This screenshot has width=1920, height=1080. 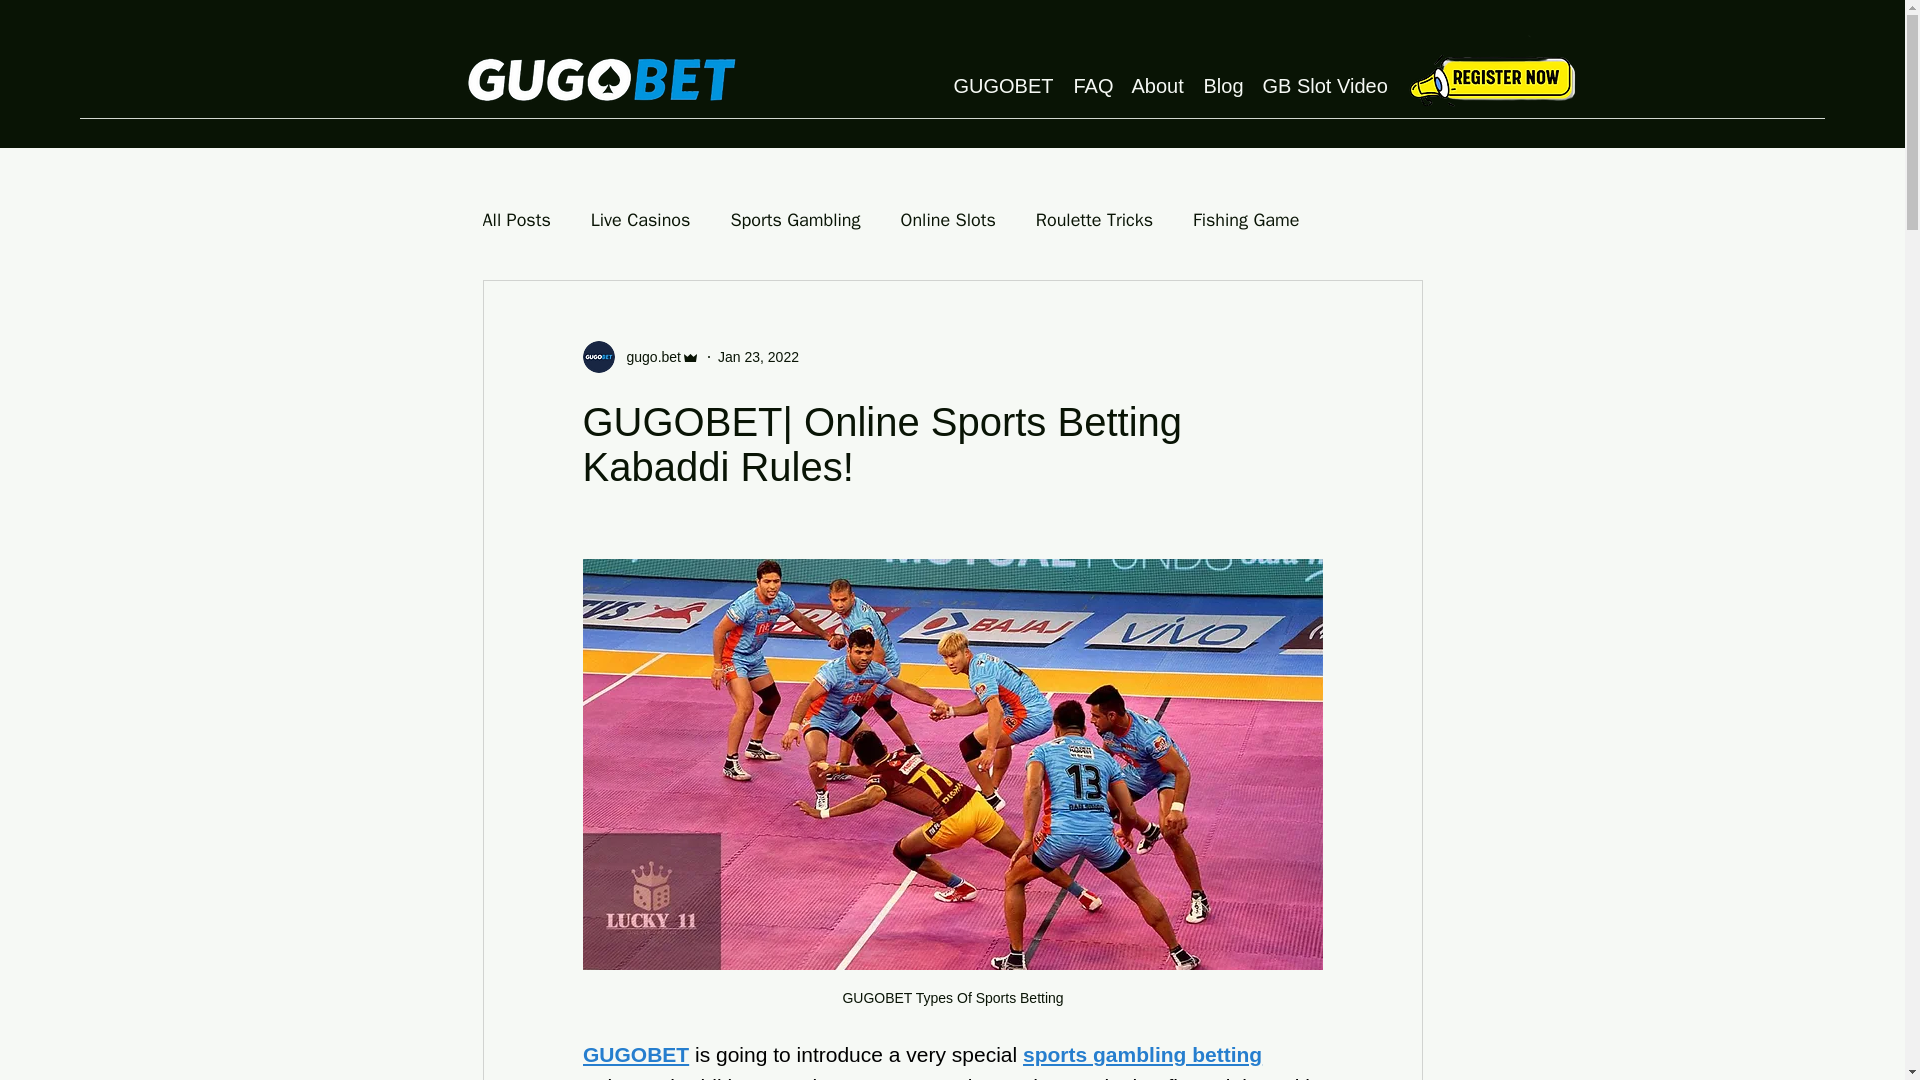 What do you see at coordinates (1224, 84) in the screenshot?
I see `Blog` at bounding box center [1224, 84].